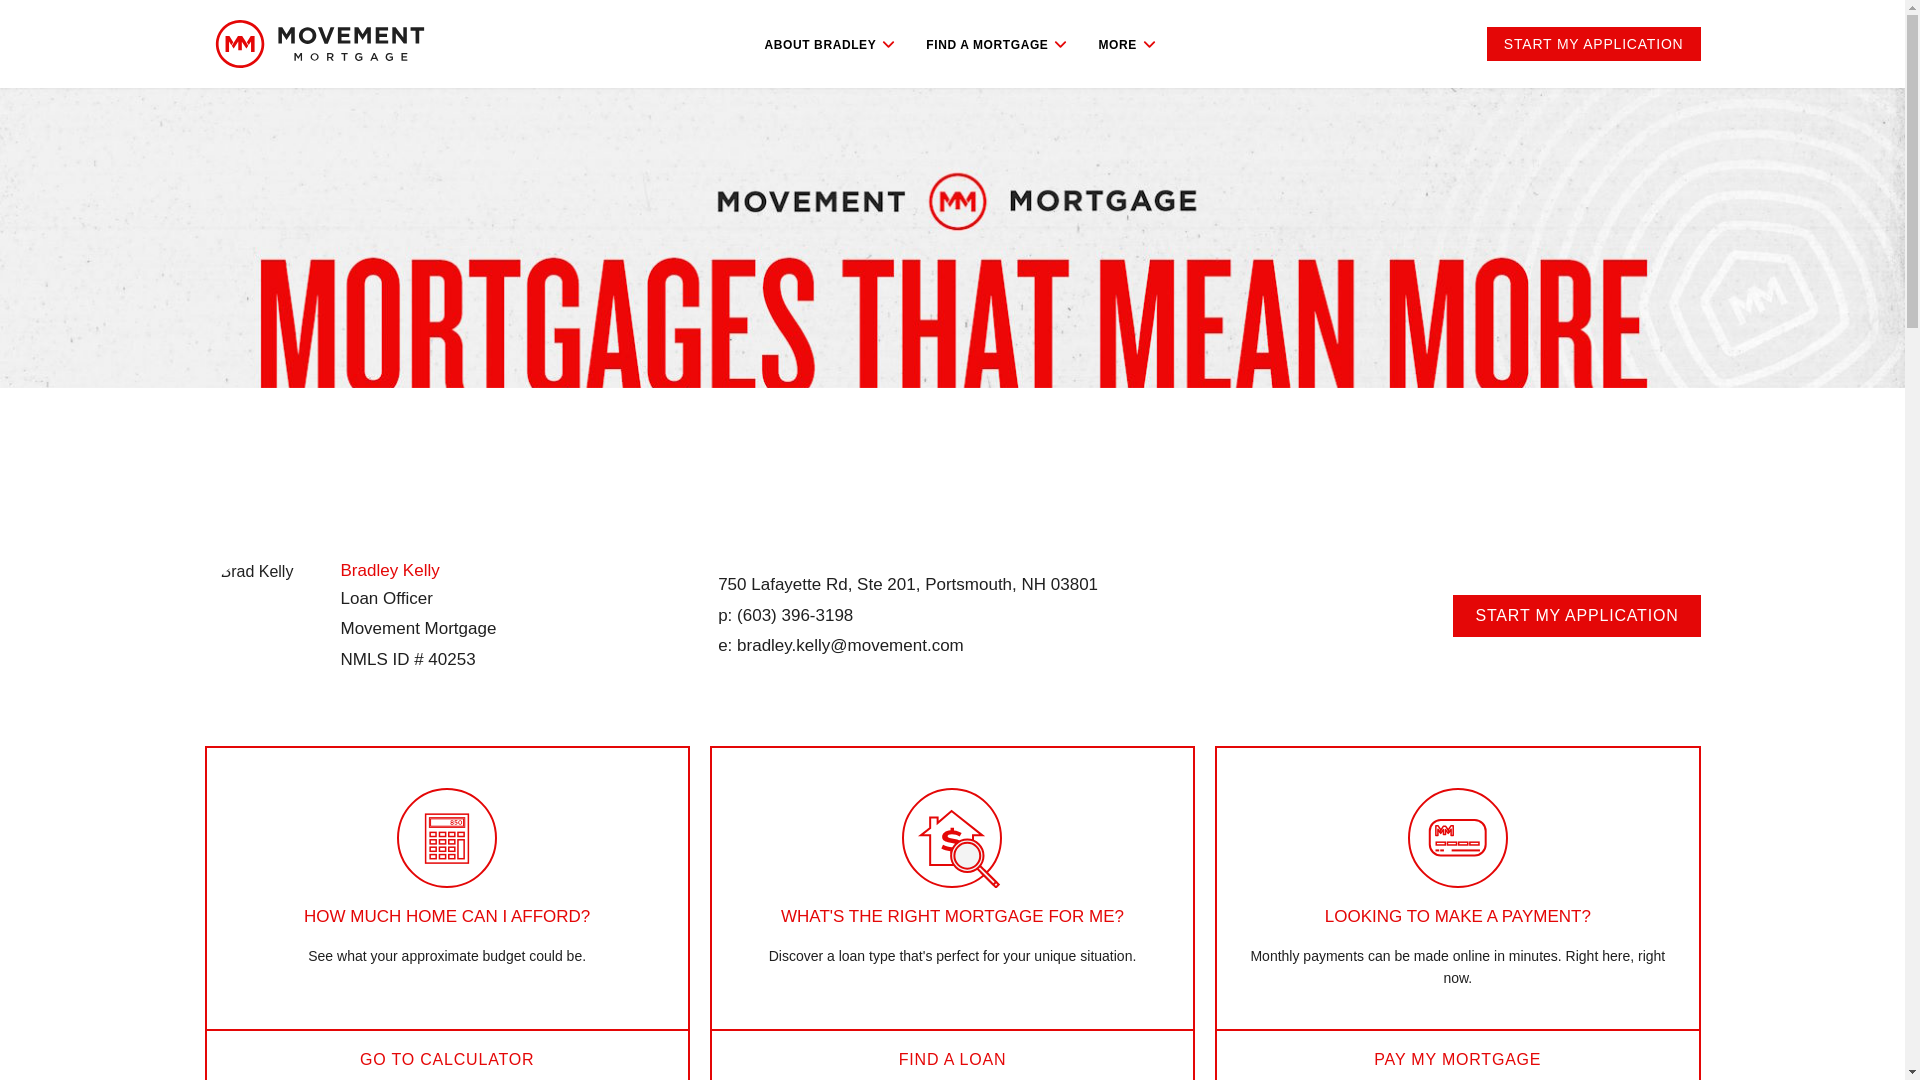 This screenshot has width=1920, height=1080. Describe the element at coordinates (318, 43) in the screenshot. I see `Movement Mortgage Logo` at that location.